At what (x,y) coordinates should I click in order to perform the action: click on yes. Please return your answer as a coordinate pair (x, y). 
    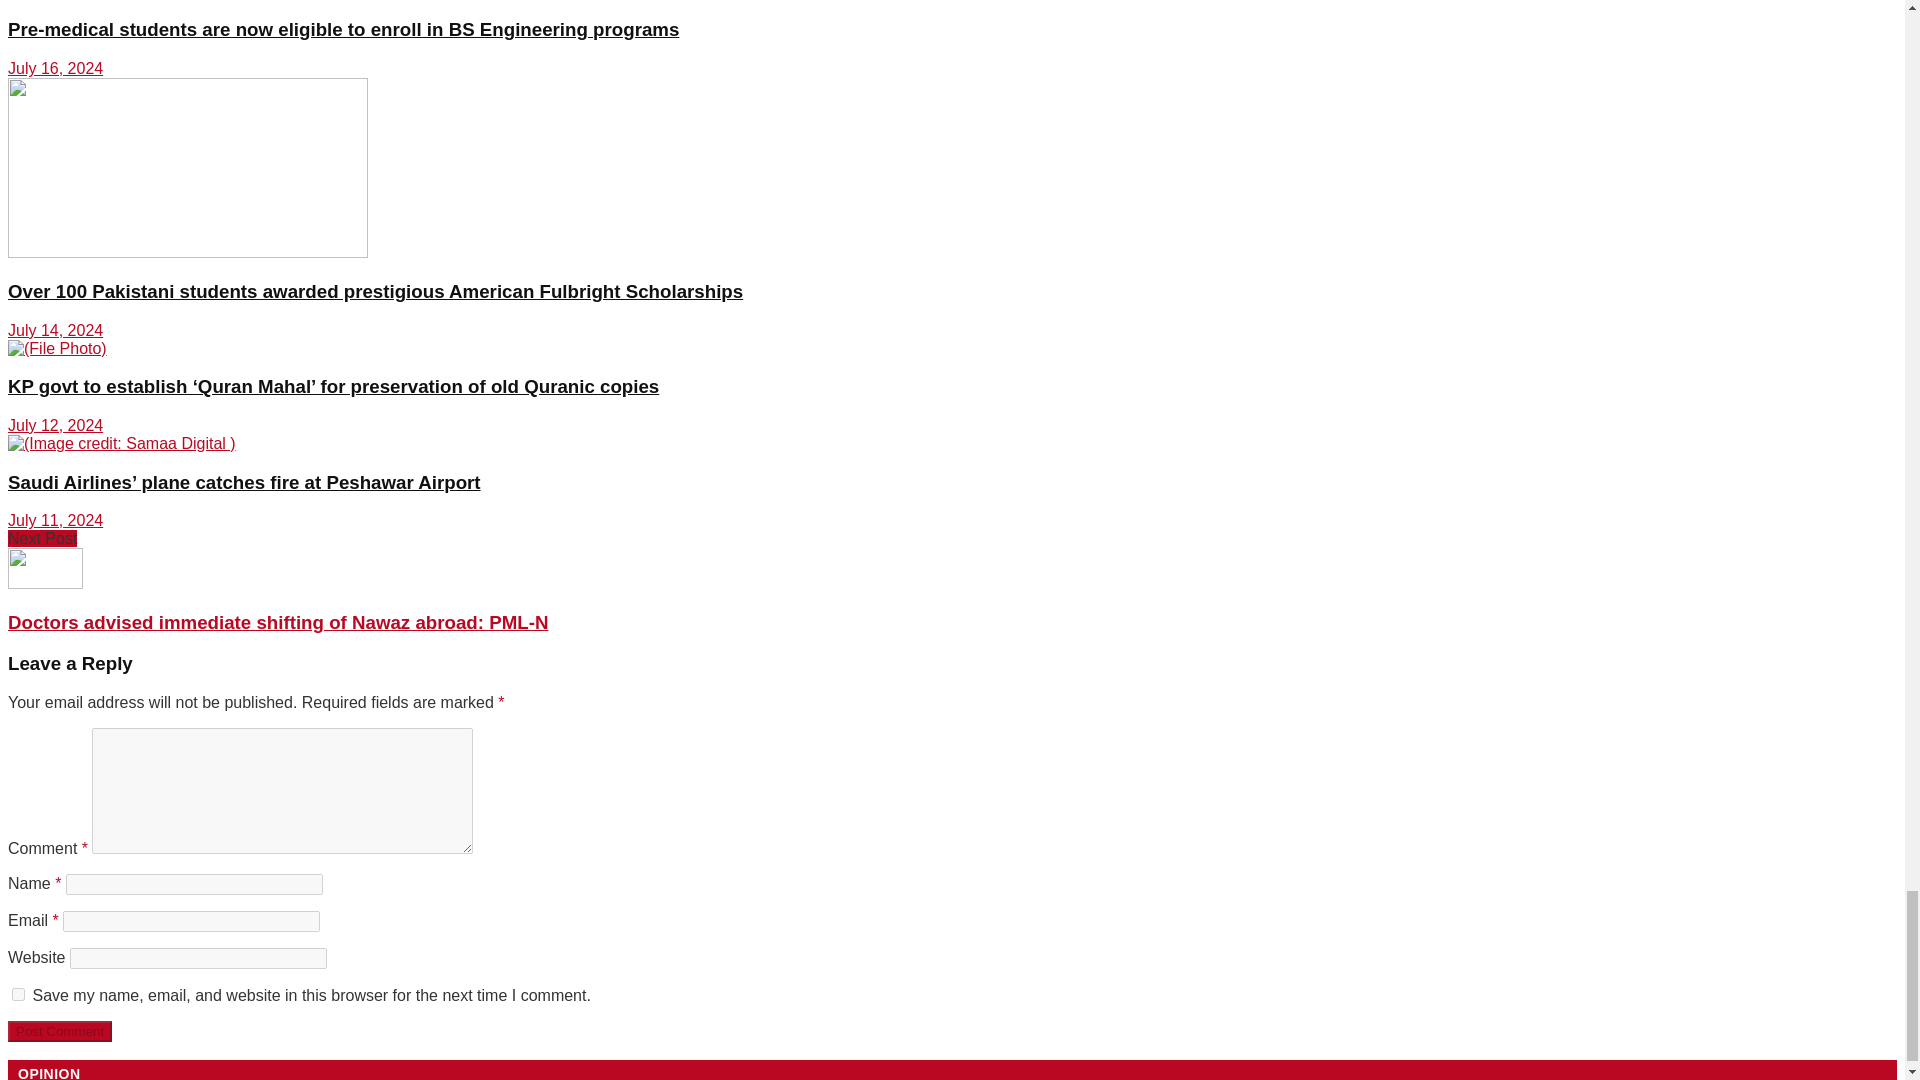
    Looking at the image, I should click on (18, 994).